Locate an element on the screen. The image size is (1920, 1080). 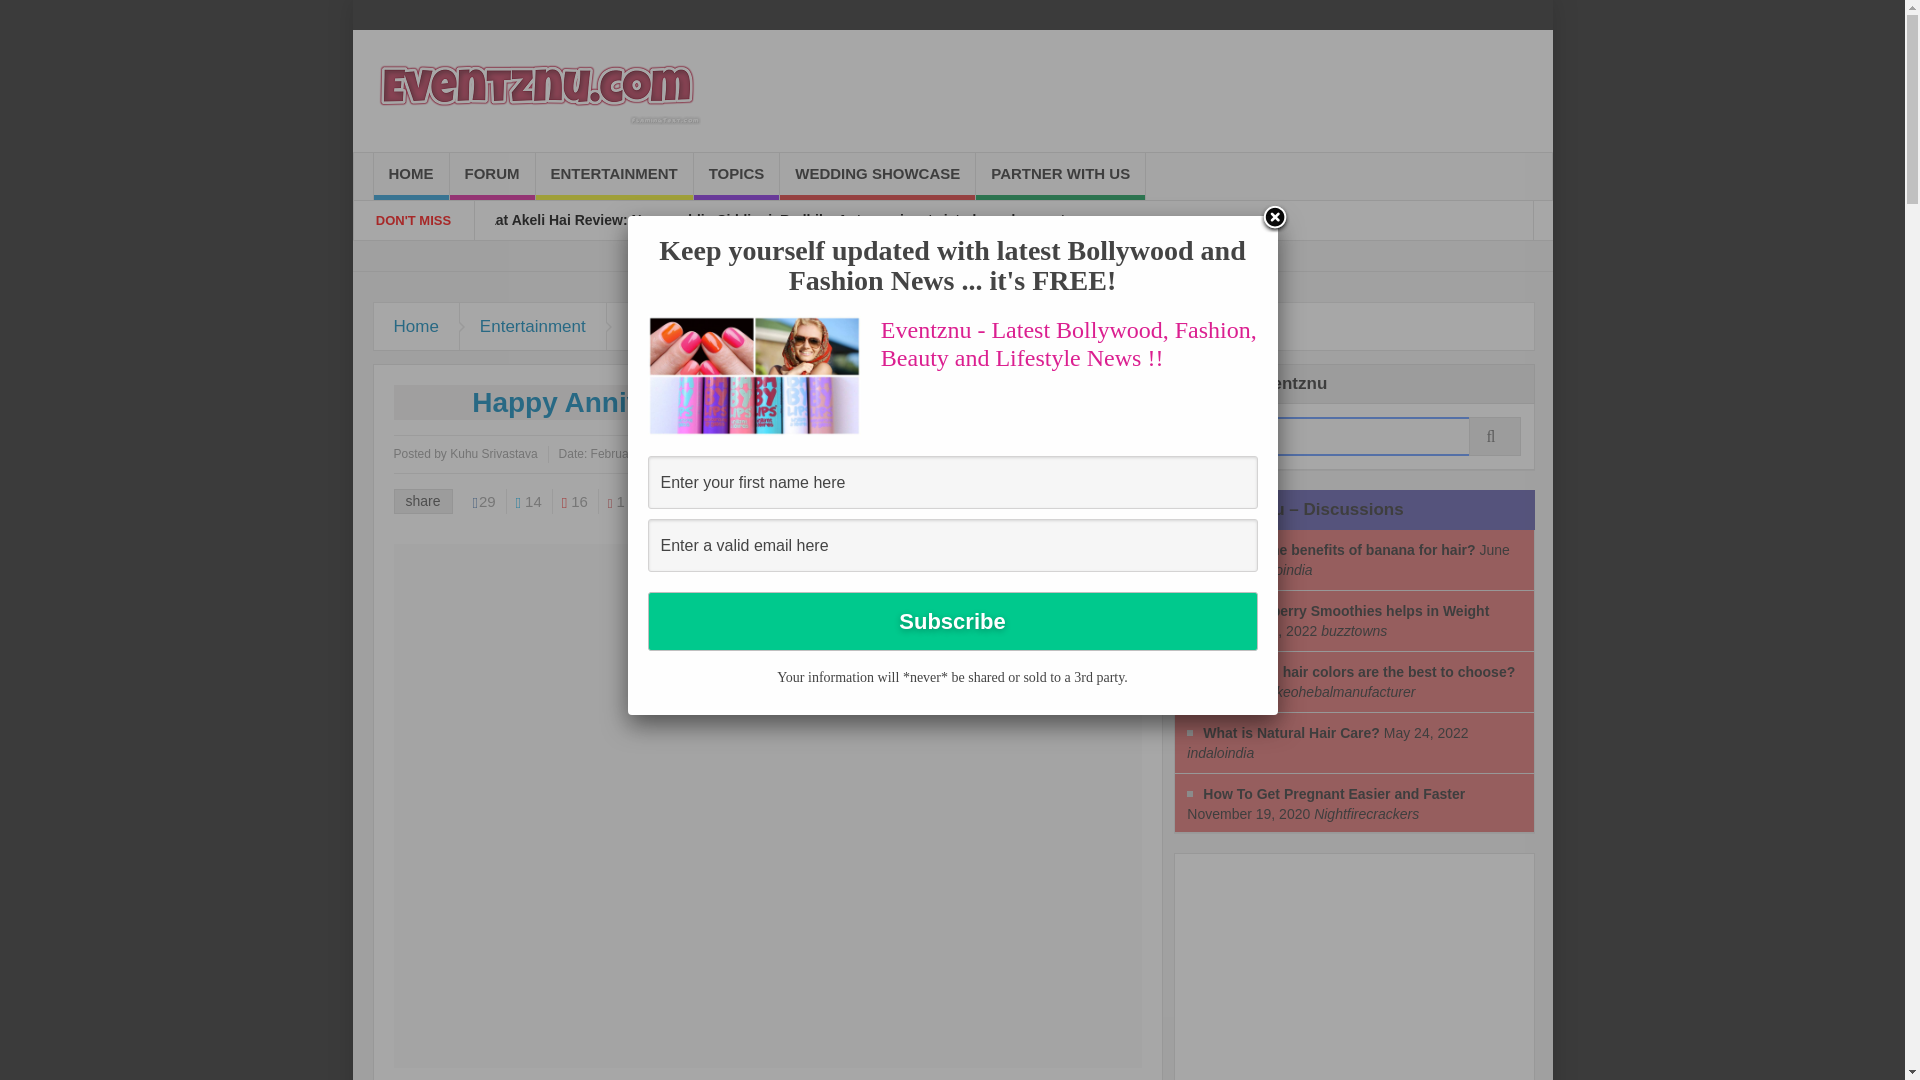
WEDDING SHOWCASE is located at coordinates (877, 176).